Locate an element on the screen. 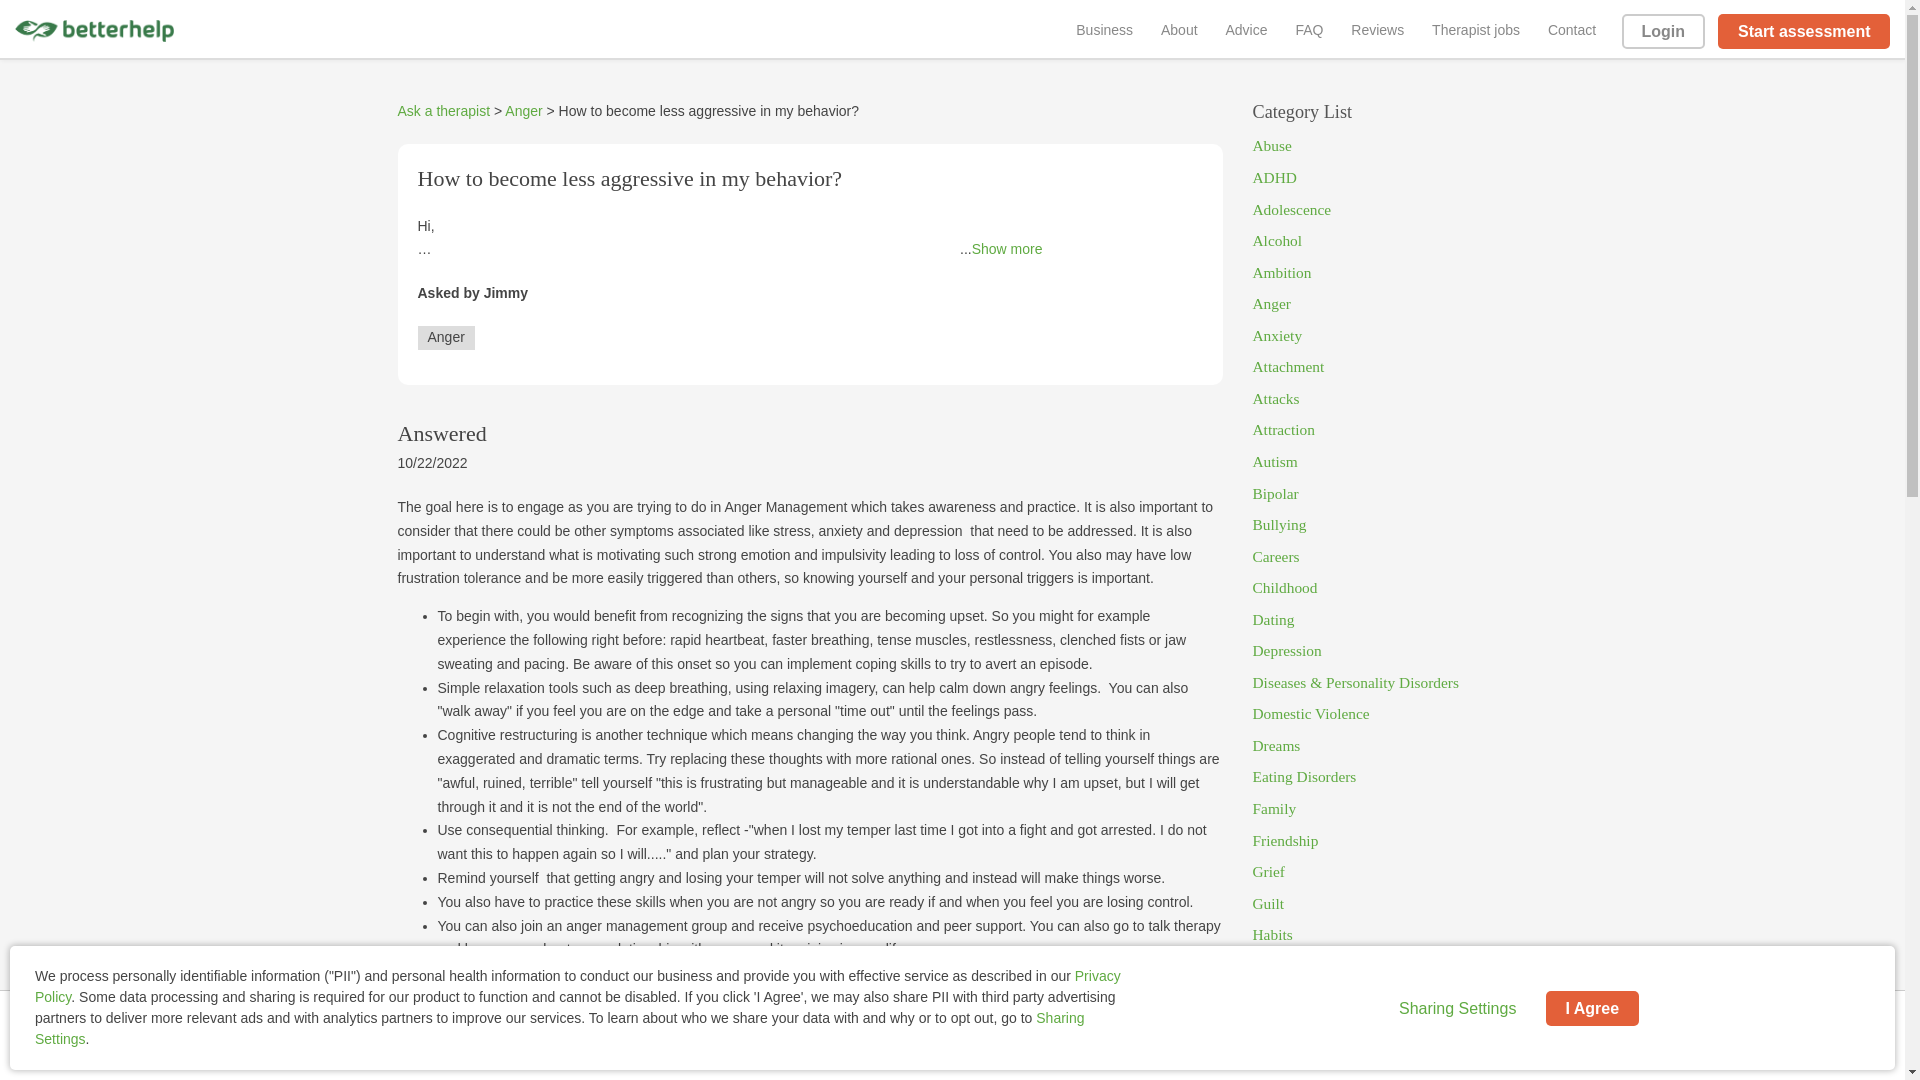 Image resolution: width=1920 pixels, height=1080 pixels. Depression is located at coordinates (1379, 651).